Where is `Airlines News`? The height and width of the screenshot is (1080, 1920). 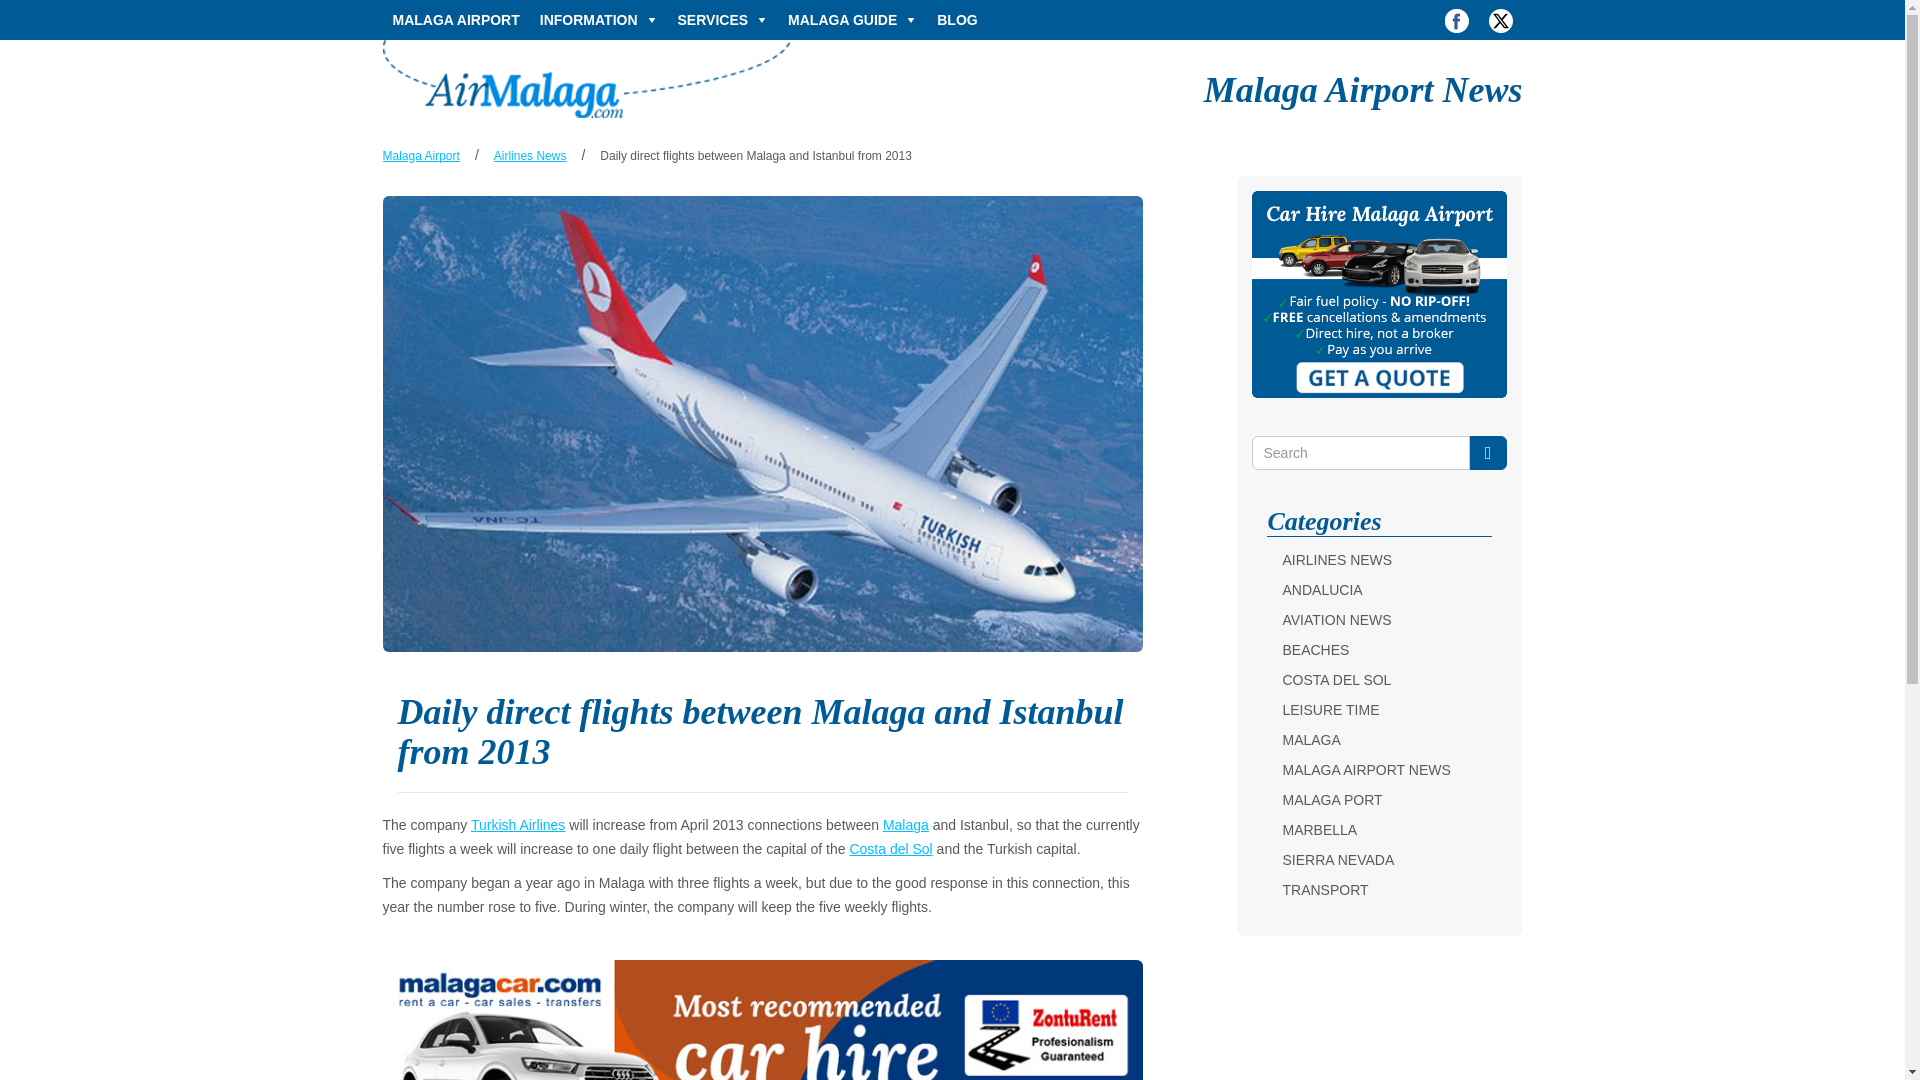
Airlines News is located at coordinates (530, 156).